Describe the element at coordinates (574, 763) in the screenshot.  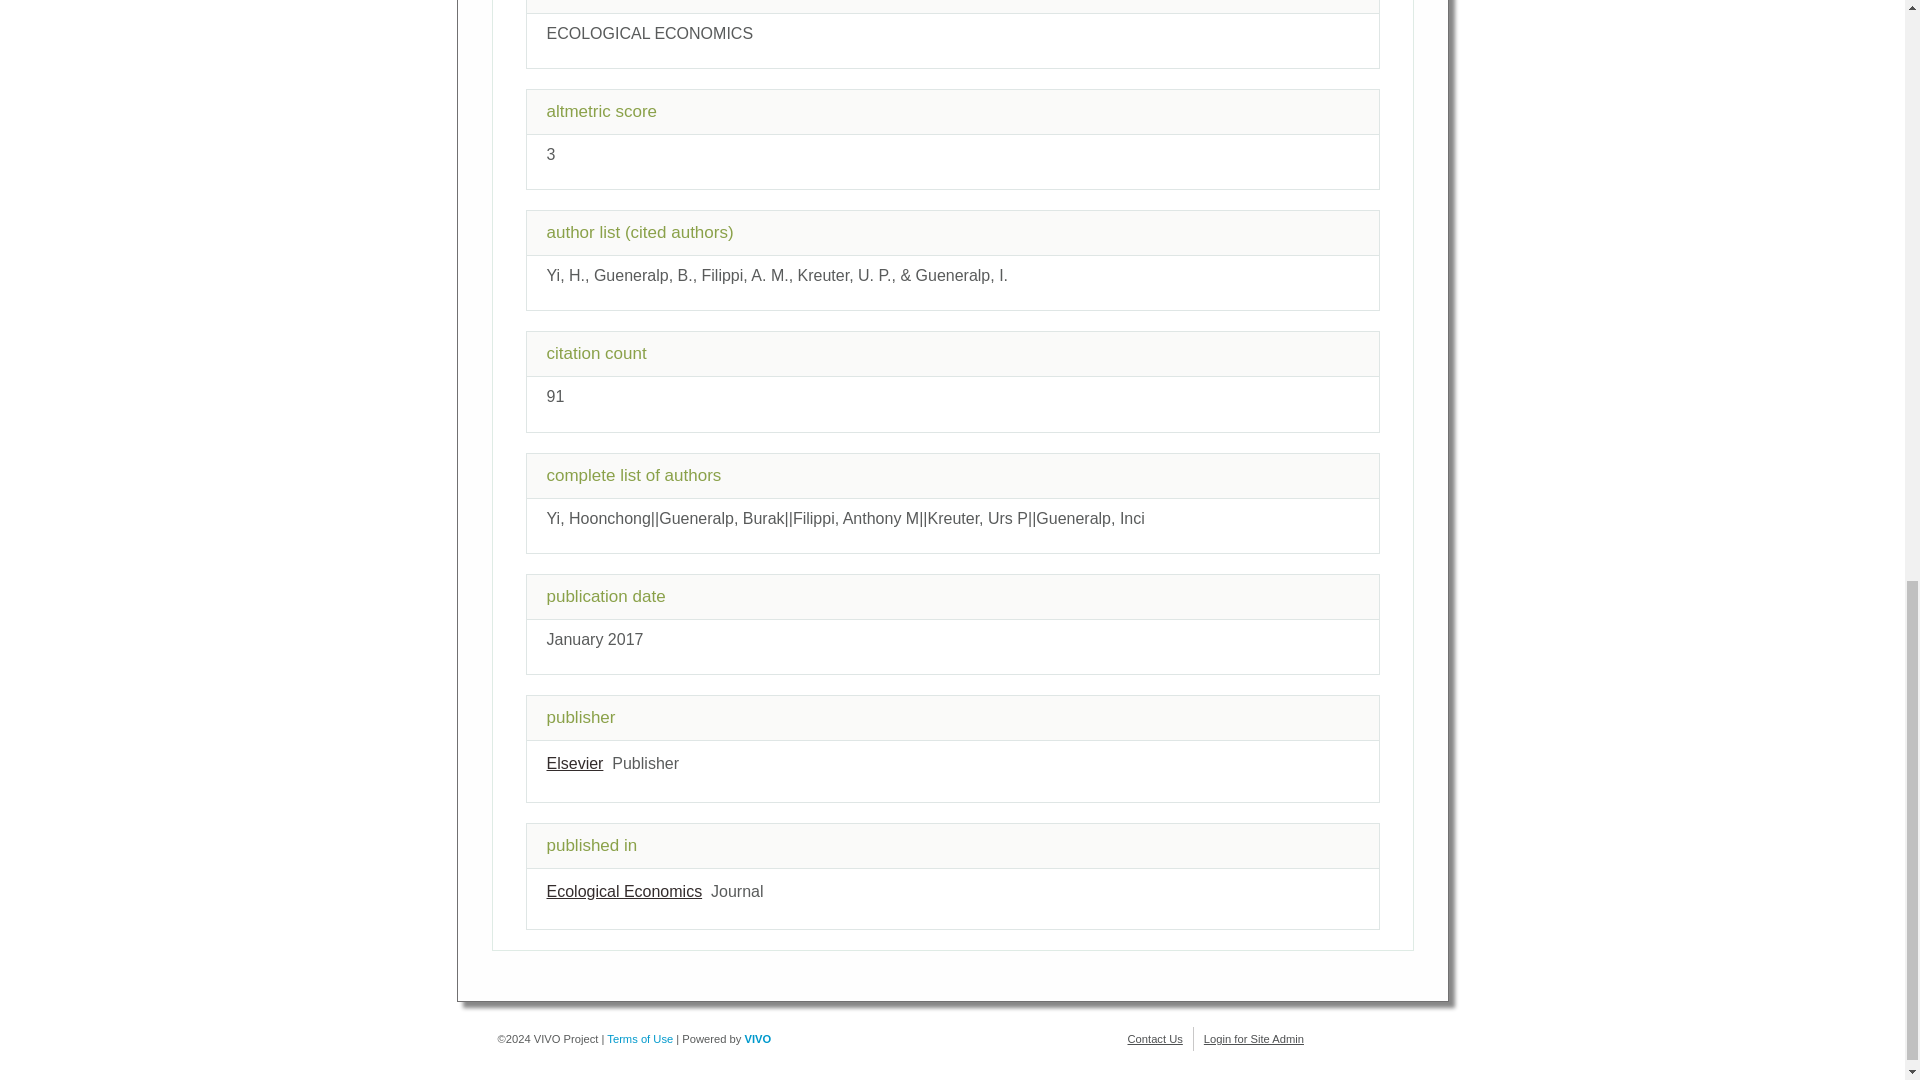
I see `Elsevier` at that location.